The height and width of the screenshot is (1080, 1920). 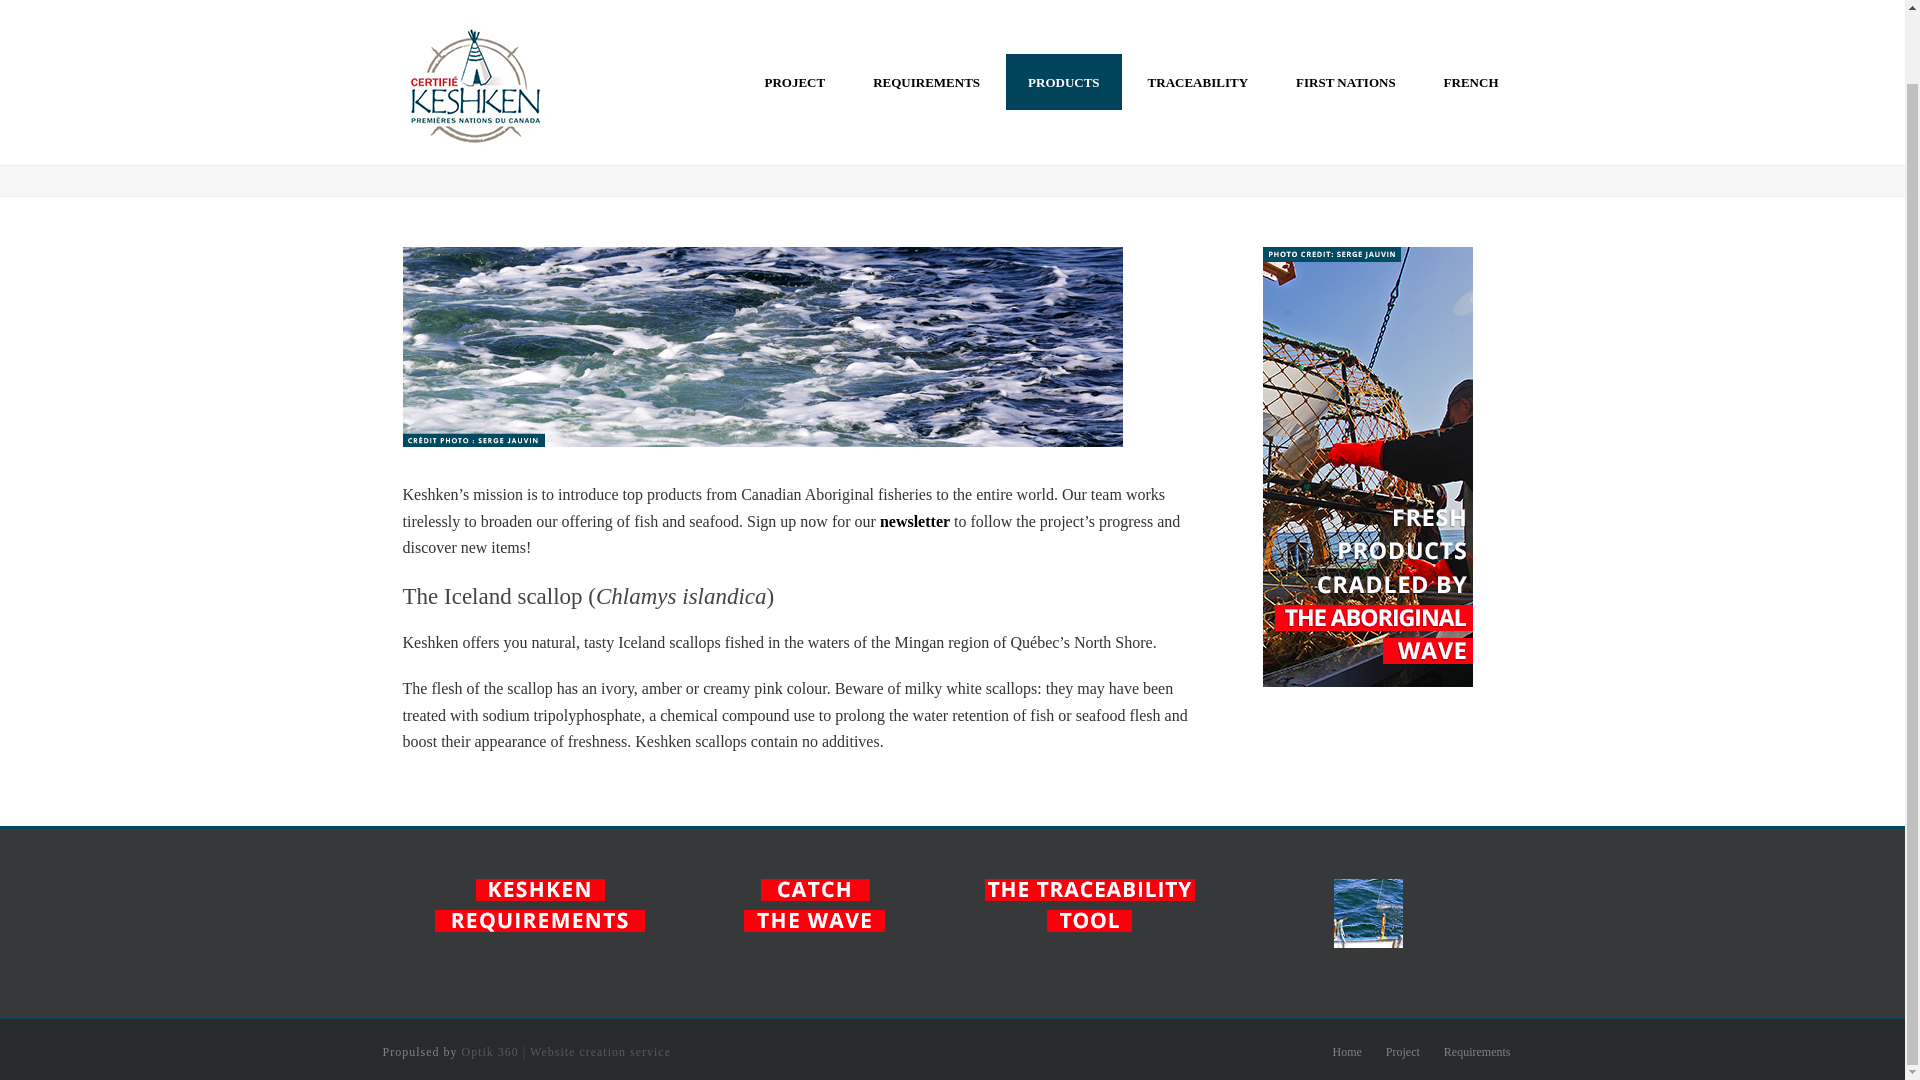 What do you see at coordinates (794, 16) in the screenshot?
I see `PROJECT` at bounding box center [794, 16].